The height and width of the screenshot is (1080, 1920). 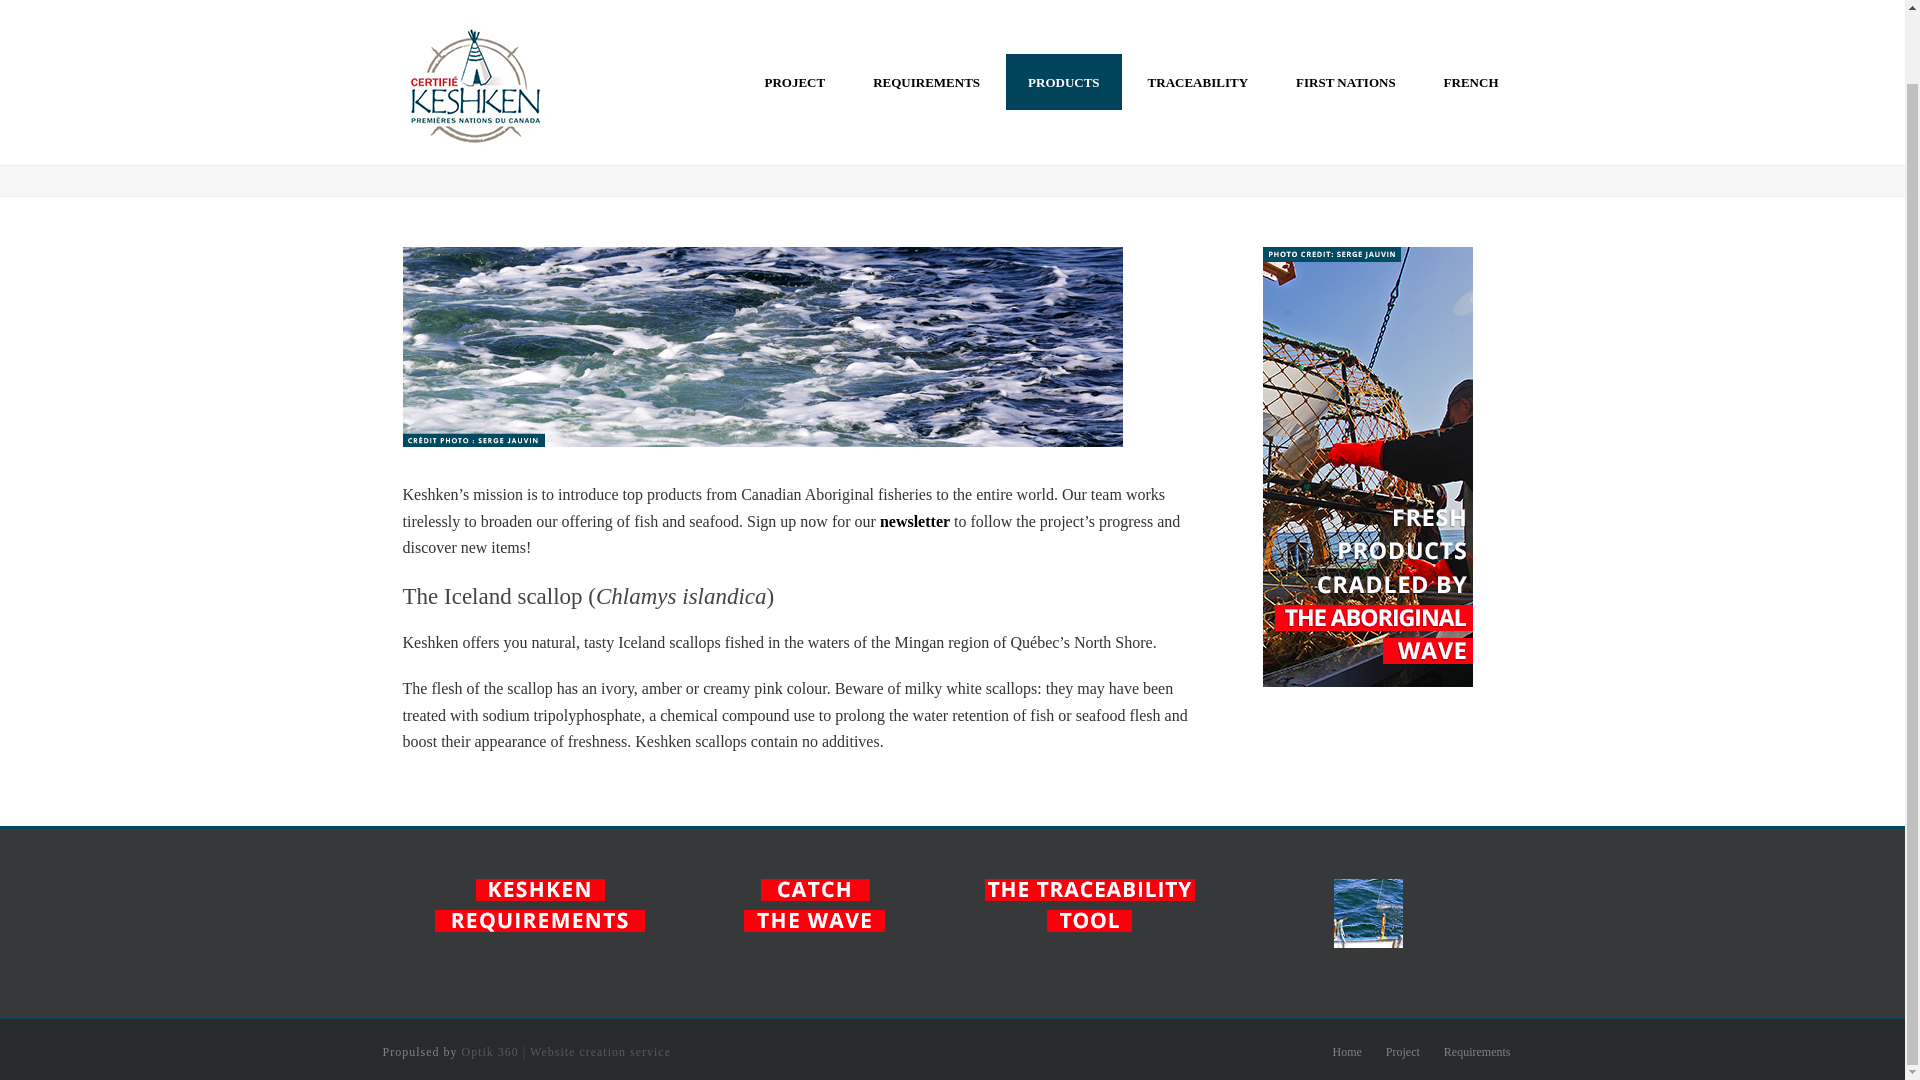 What do you see at coordinates (794, 16) in the screenshot?
I see `PROJECT` at bounding box center [794, 16].